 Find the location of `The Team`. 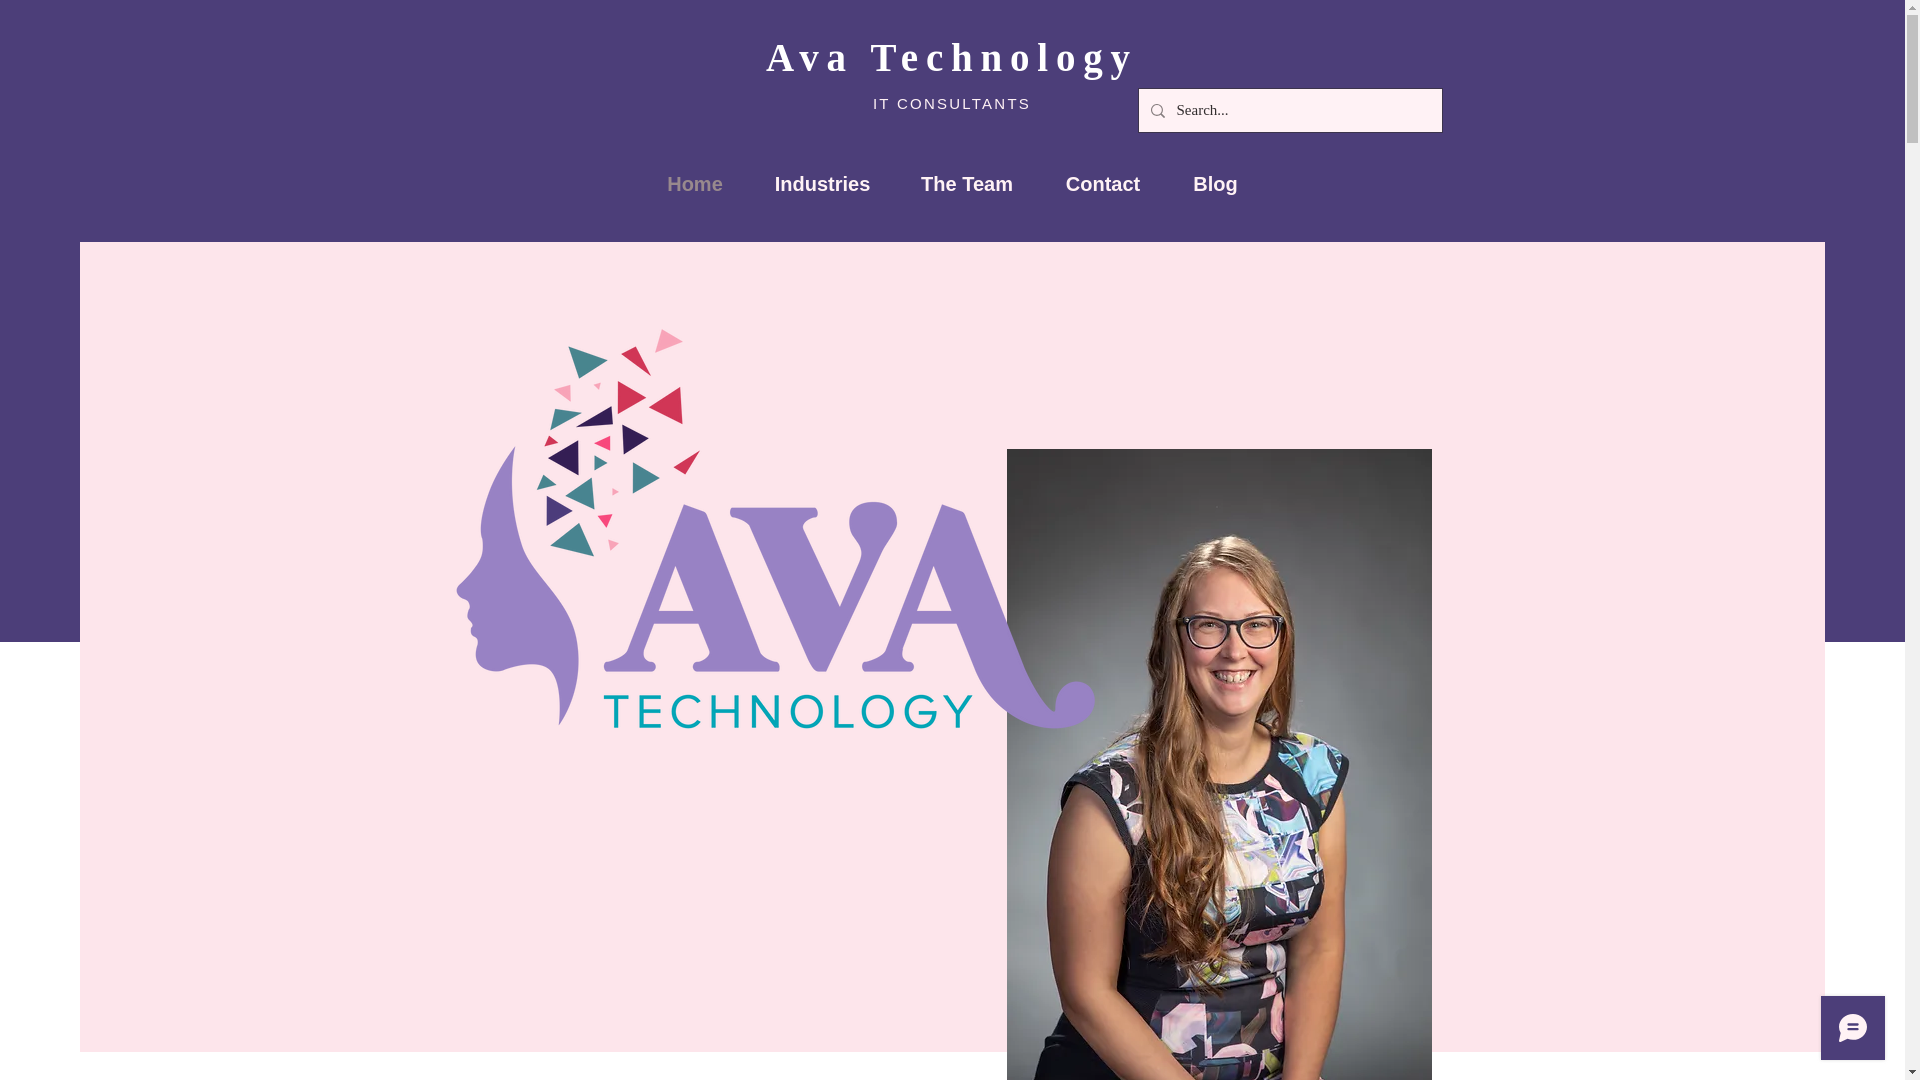

The Team is located at coordinates (966, 184).